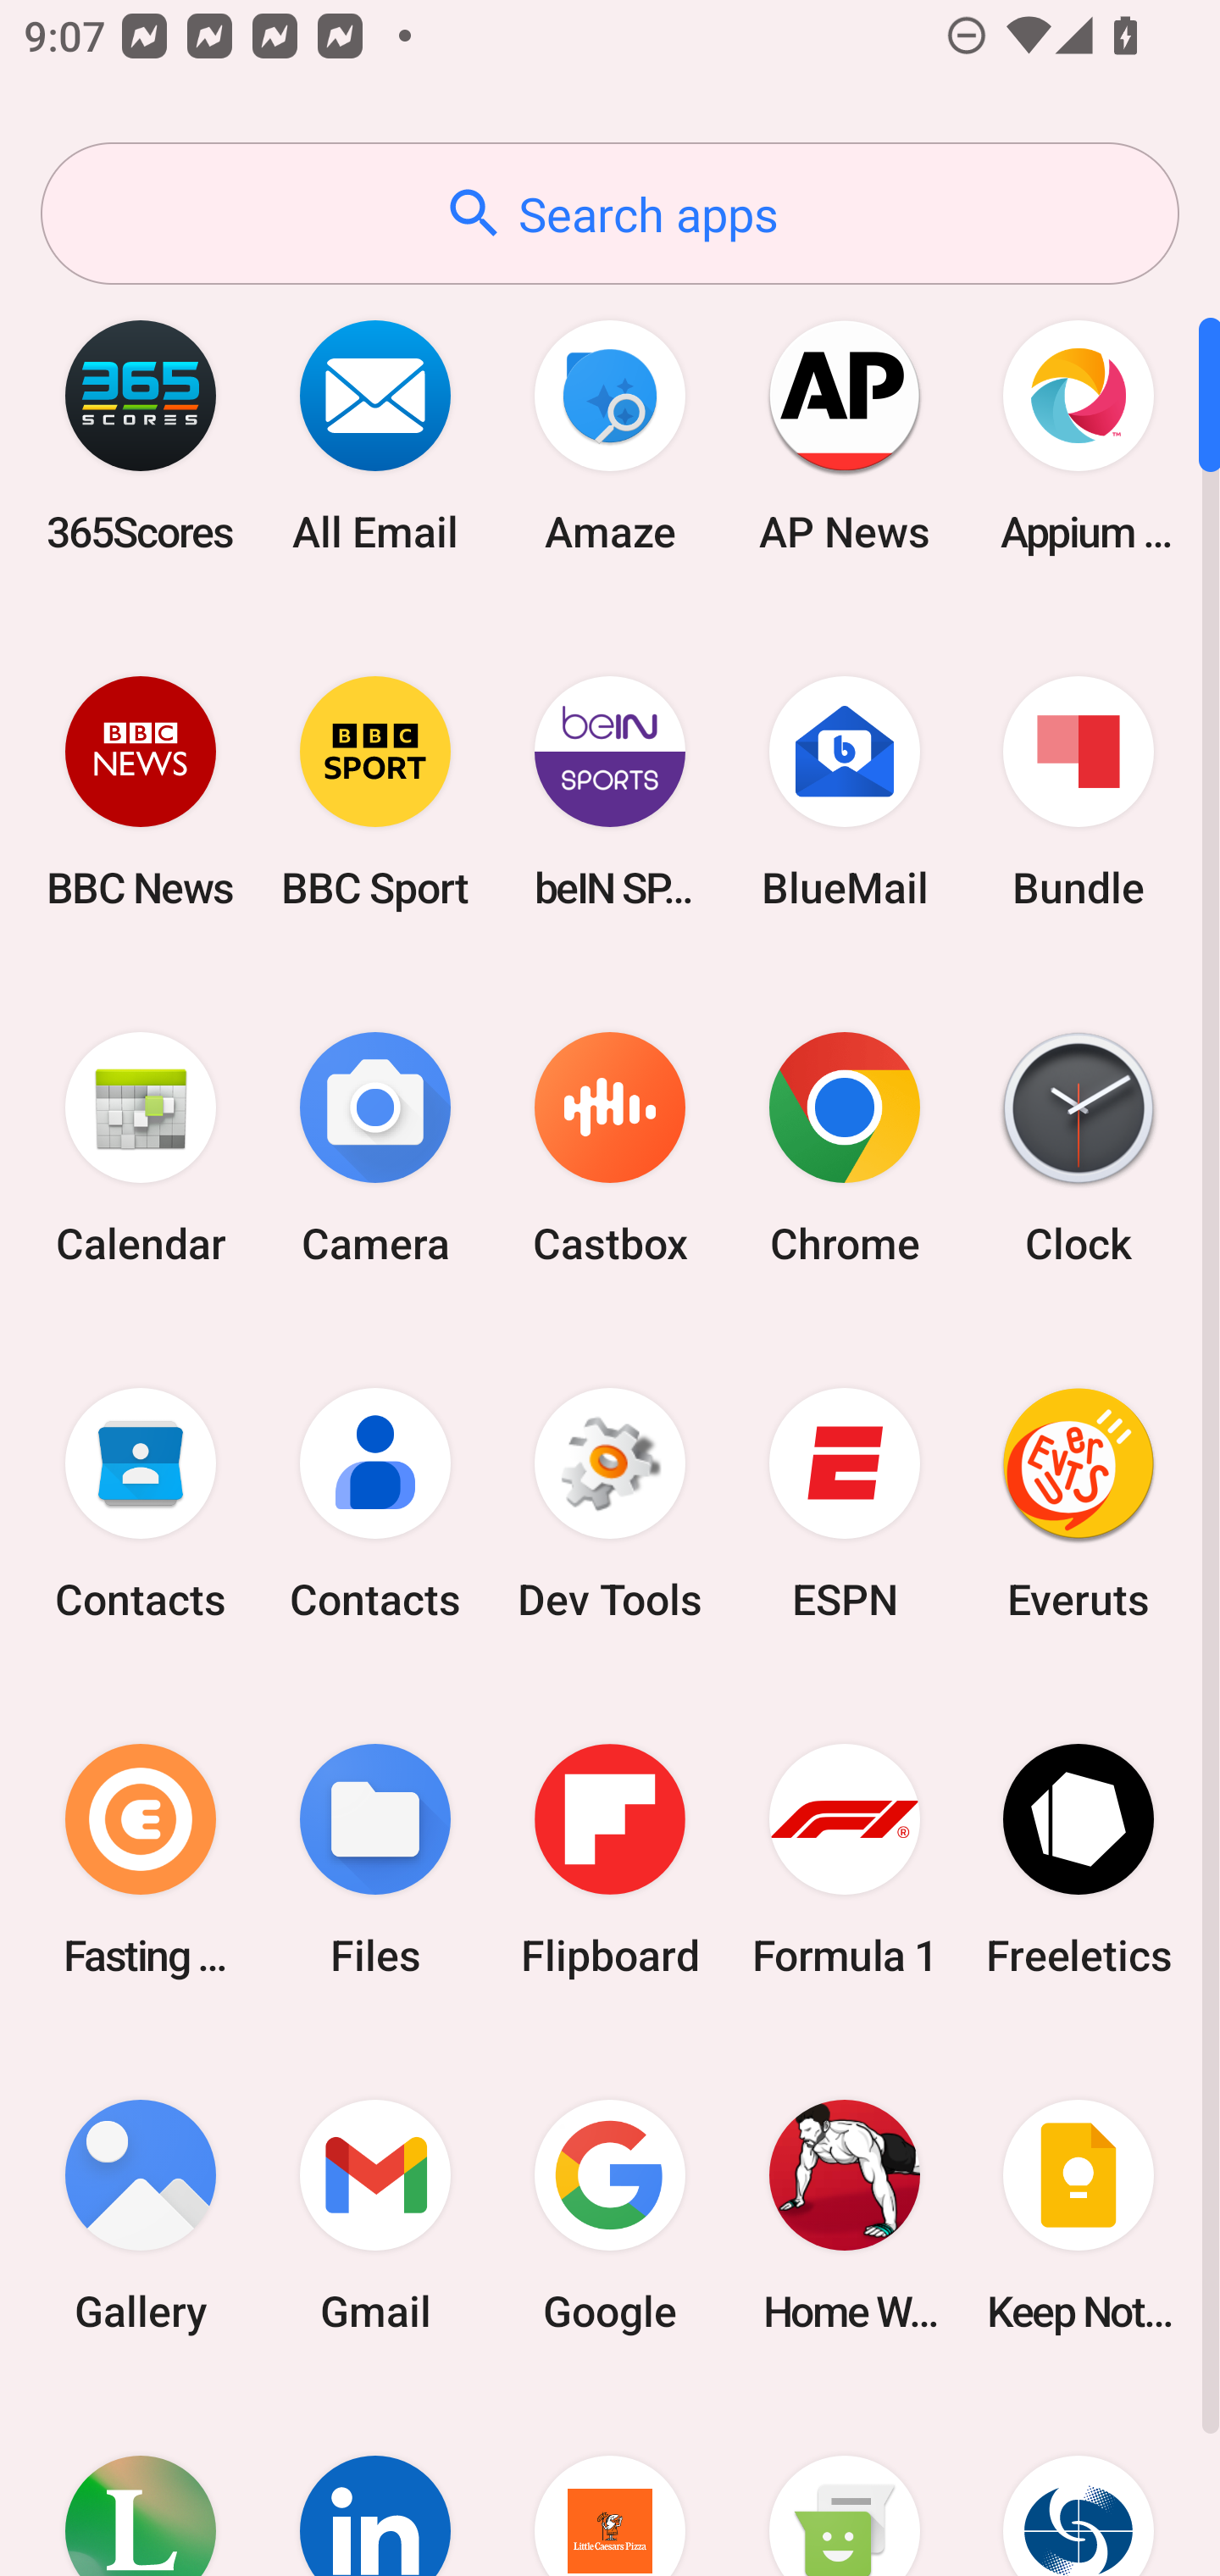  I want to click on Clock, so click(1079, 1149).